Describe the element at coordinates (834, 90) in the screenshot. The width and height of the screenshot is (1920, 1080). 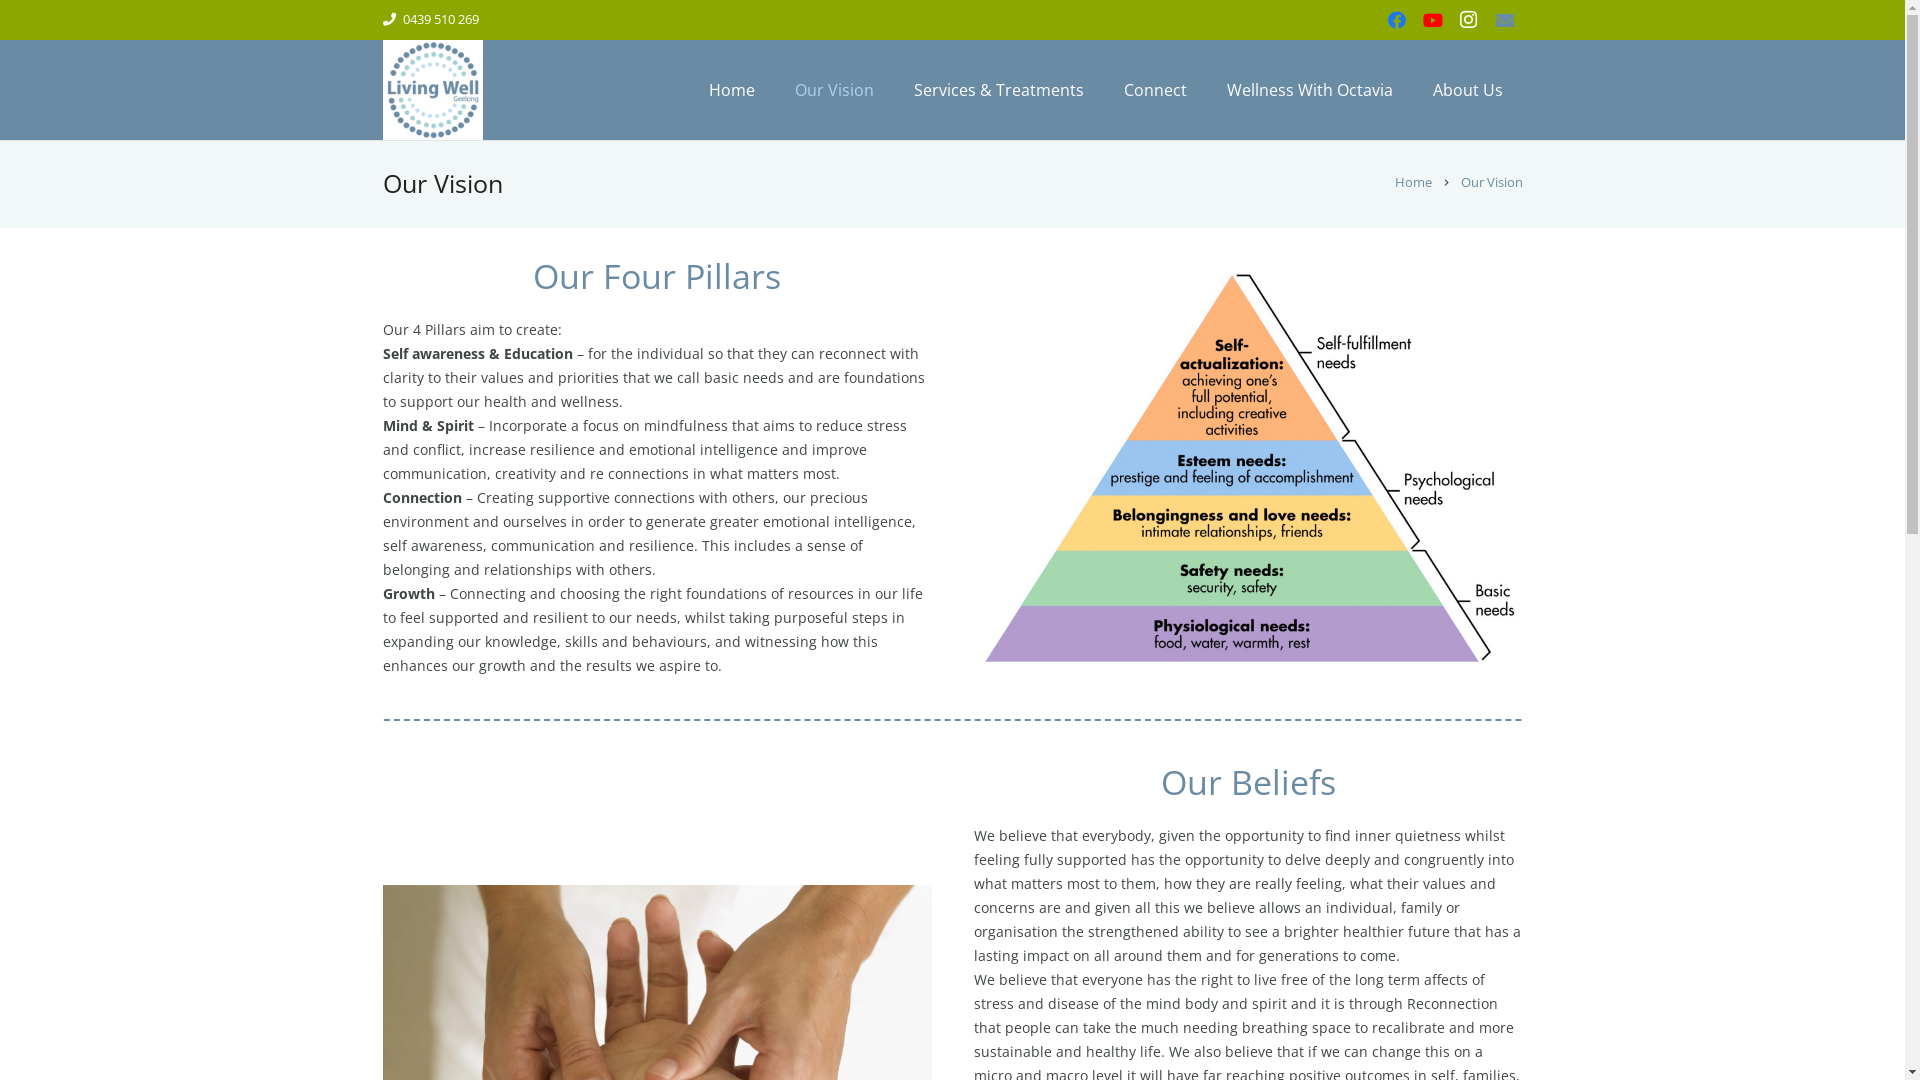
I see `Our Vision` at that location.